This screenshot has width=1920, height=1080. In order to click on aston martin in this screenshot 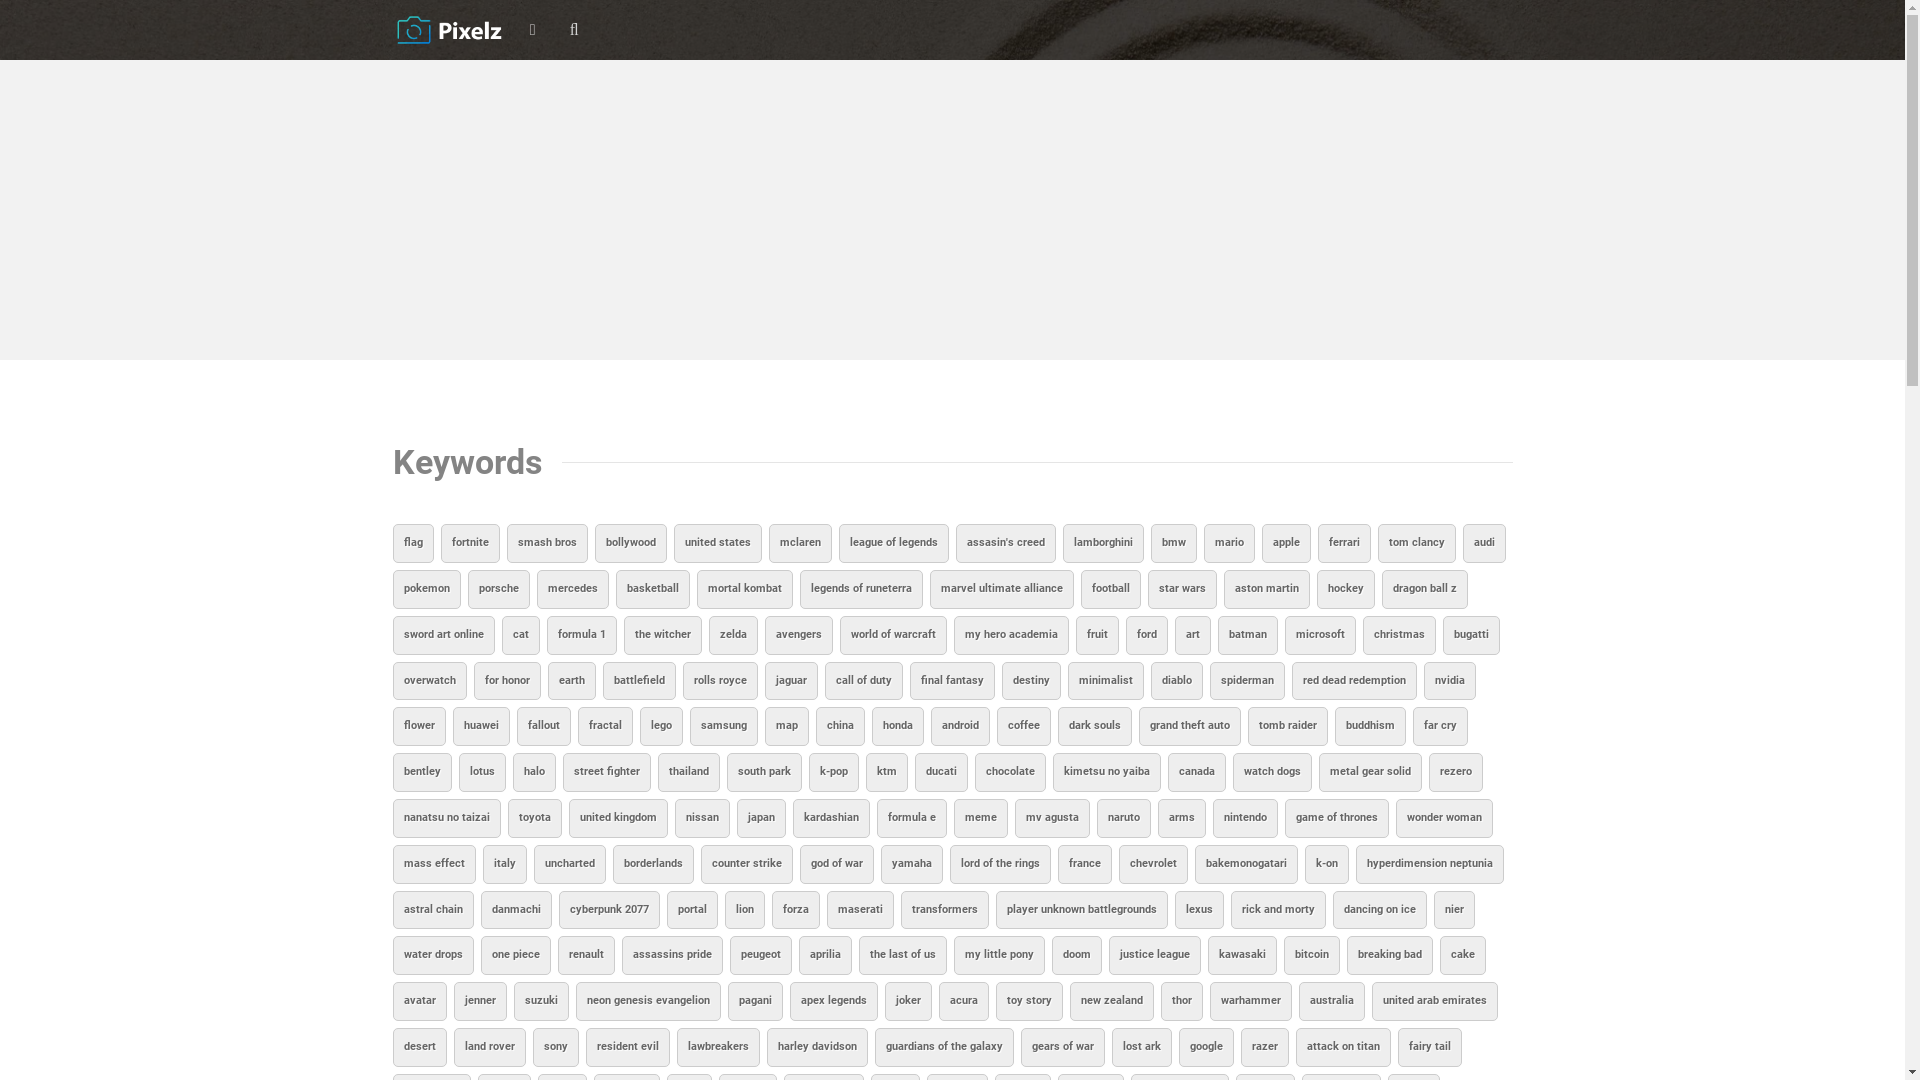, I will do `click(1267, 590)`.